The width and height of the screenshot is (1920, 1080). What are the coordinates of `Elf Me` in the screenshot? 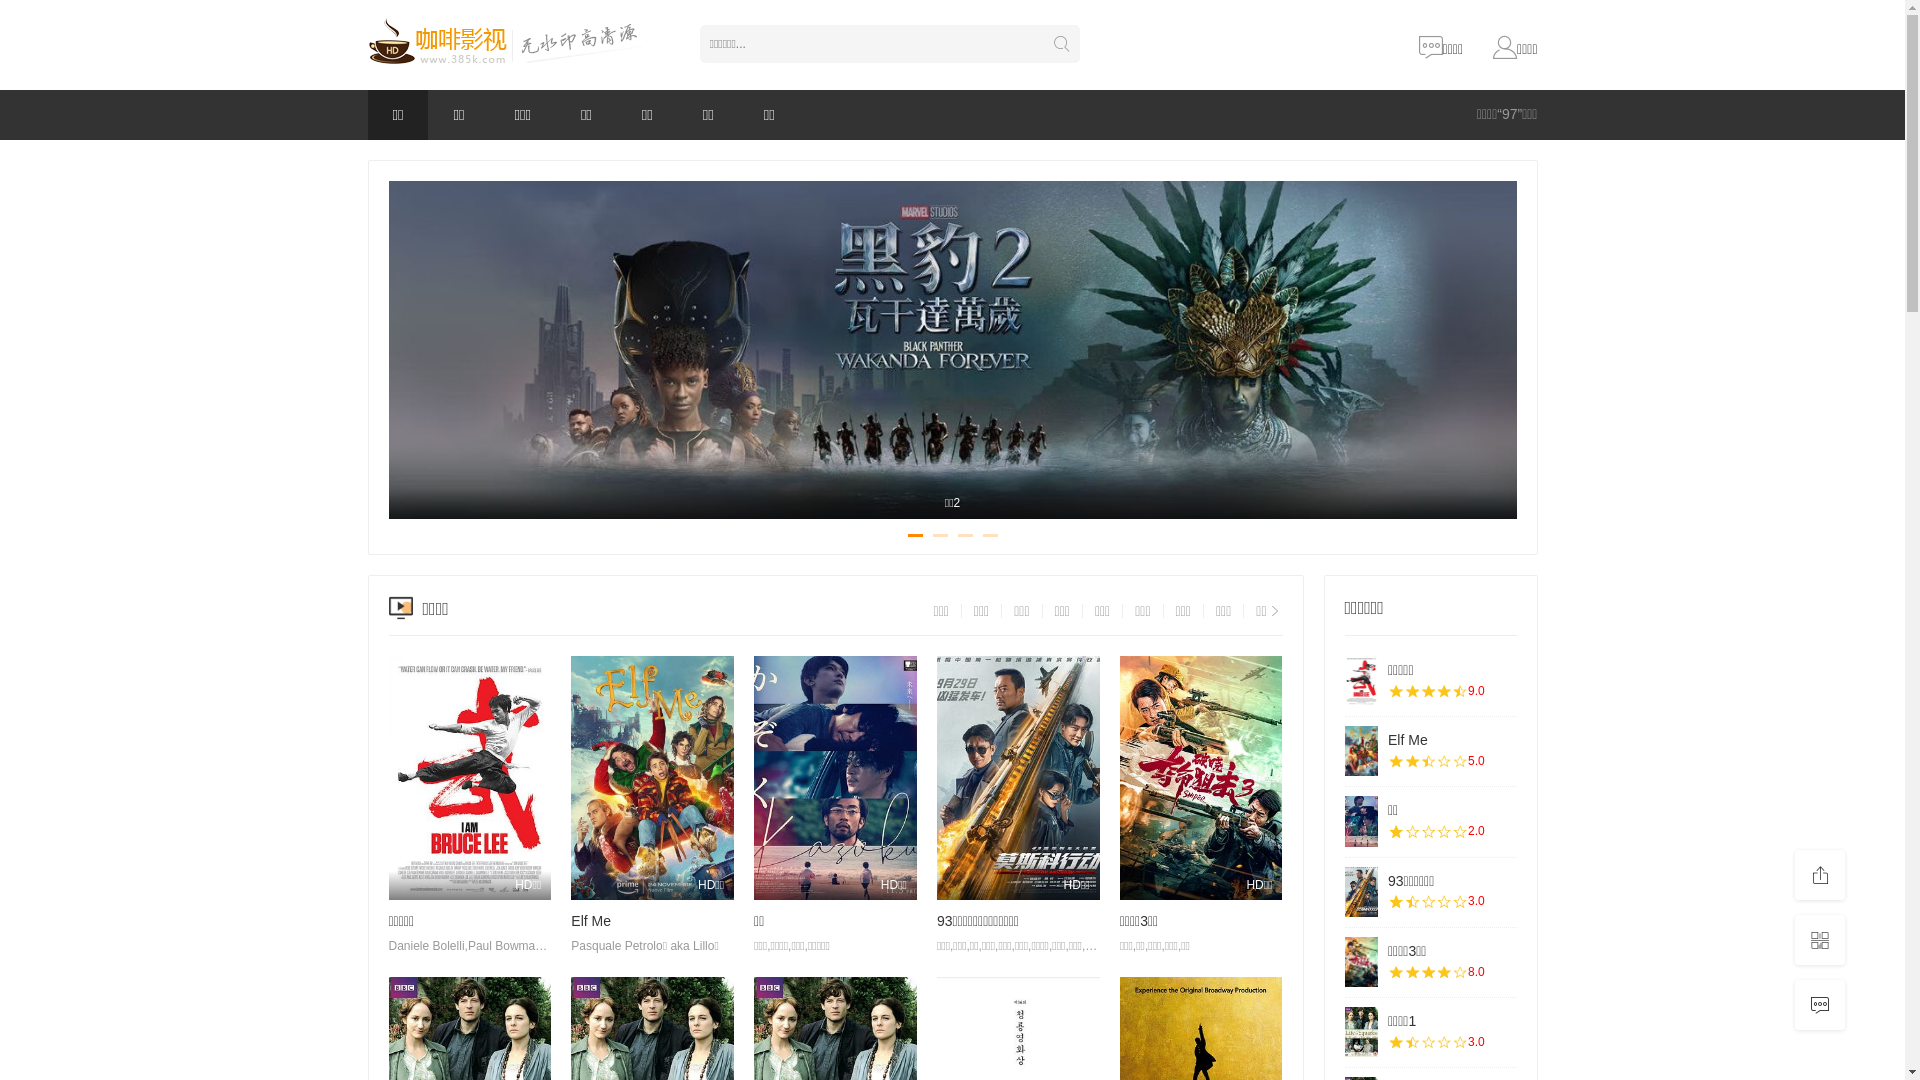 It's located at (1361, 751).